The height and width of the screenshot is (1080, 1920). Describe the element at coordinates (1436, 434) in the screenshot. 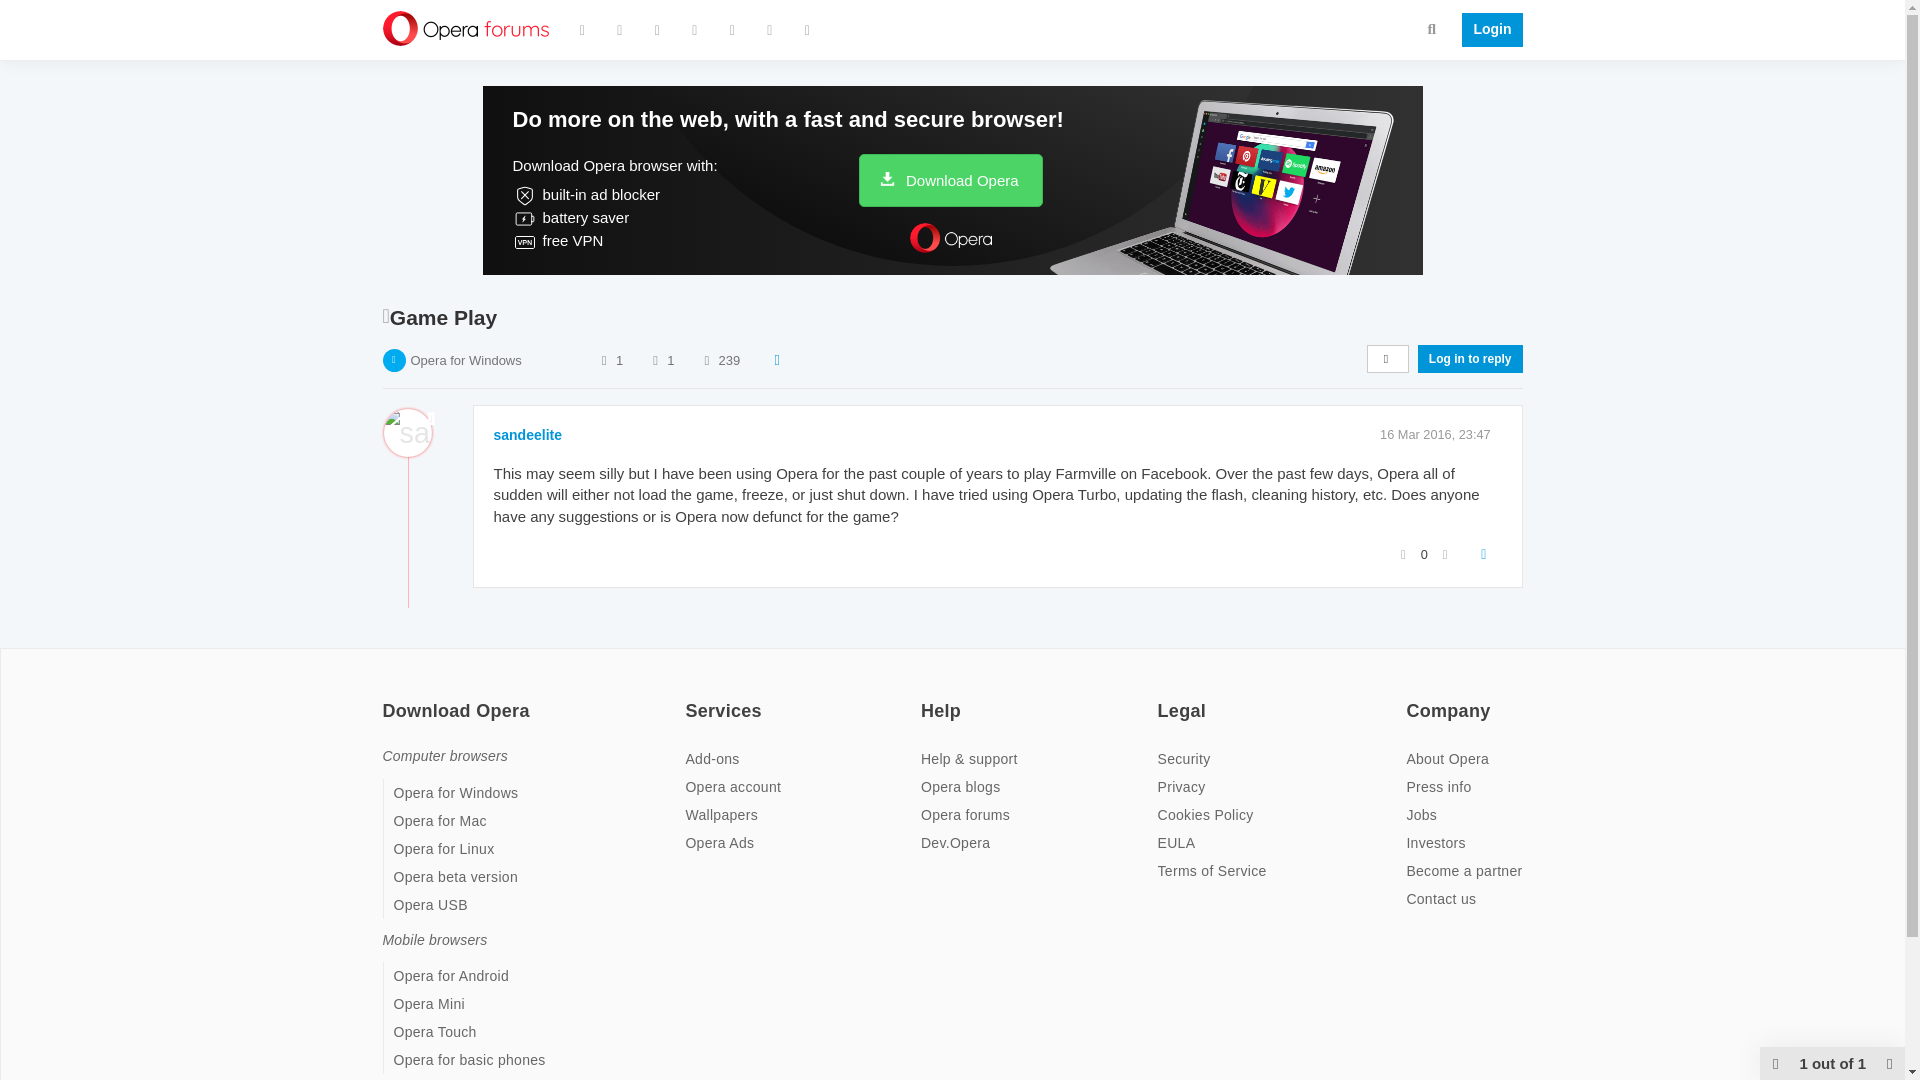

I see `16 Mar 2016, 23:47` at that location.